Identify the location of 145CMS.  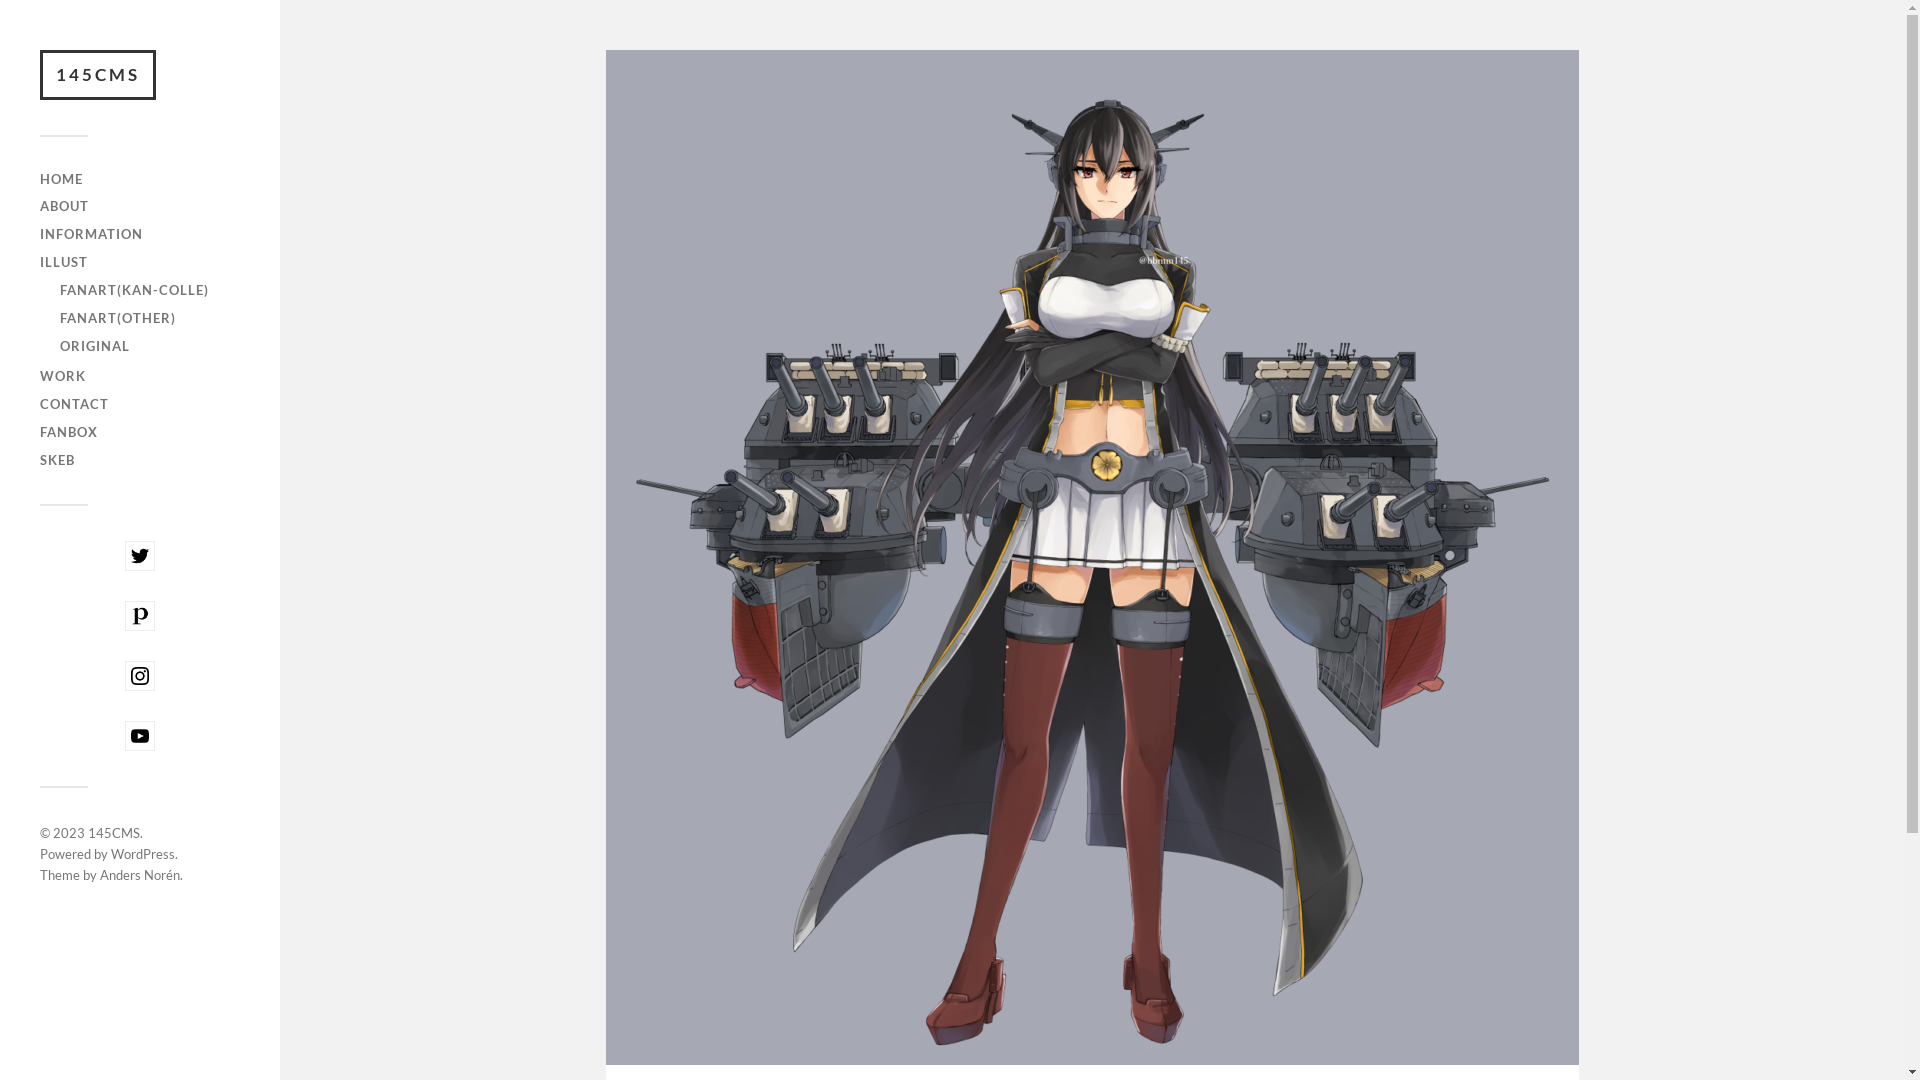
(98, 75).